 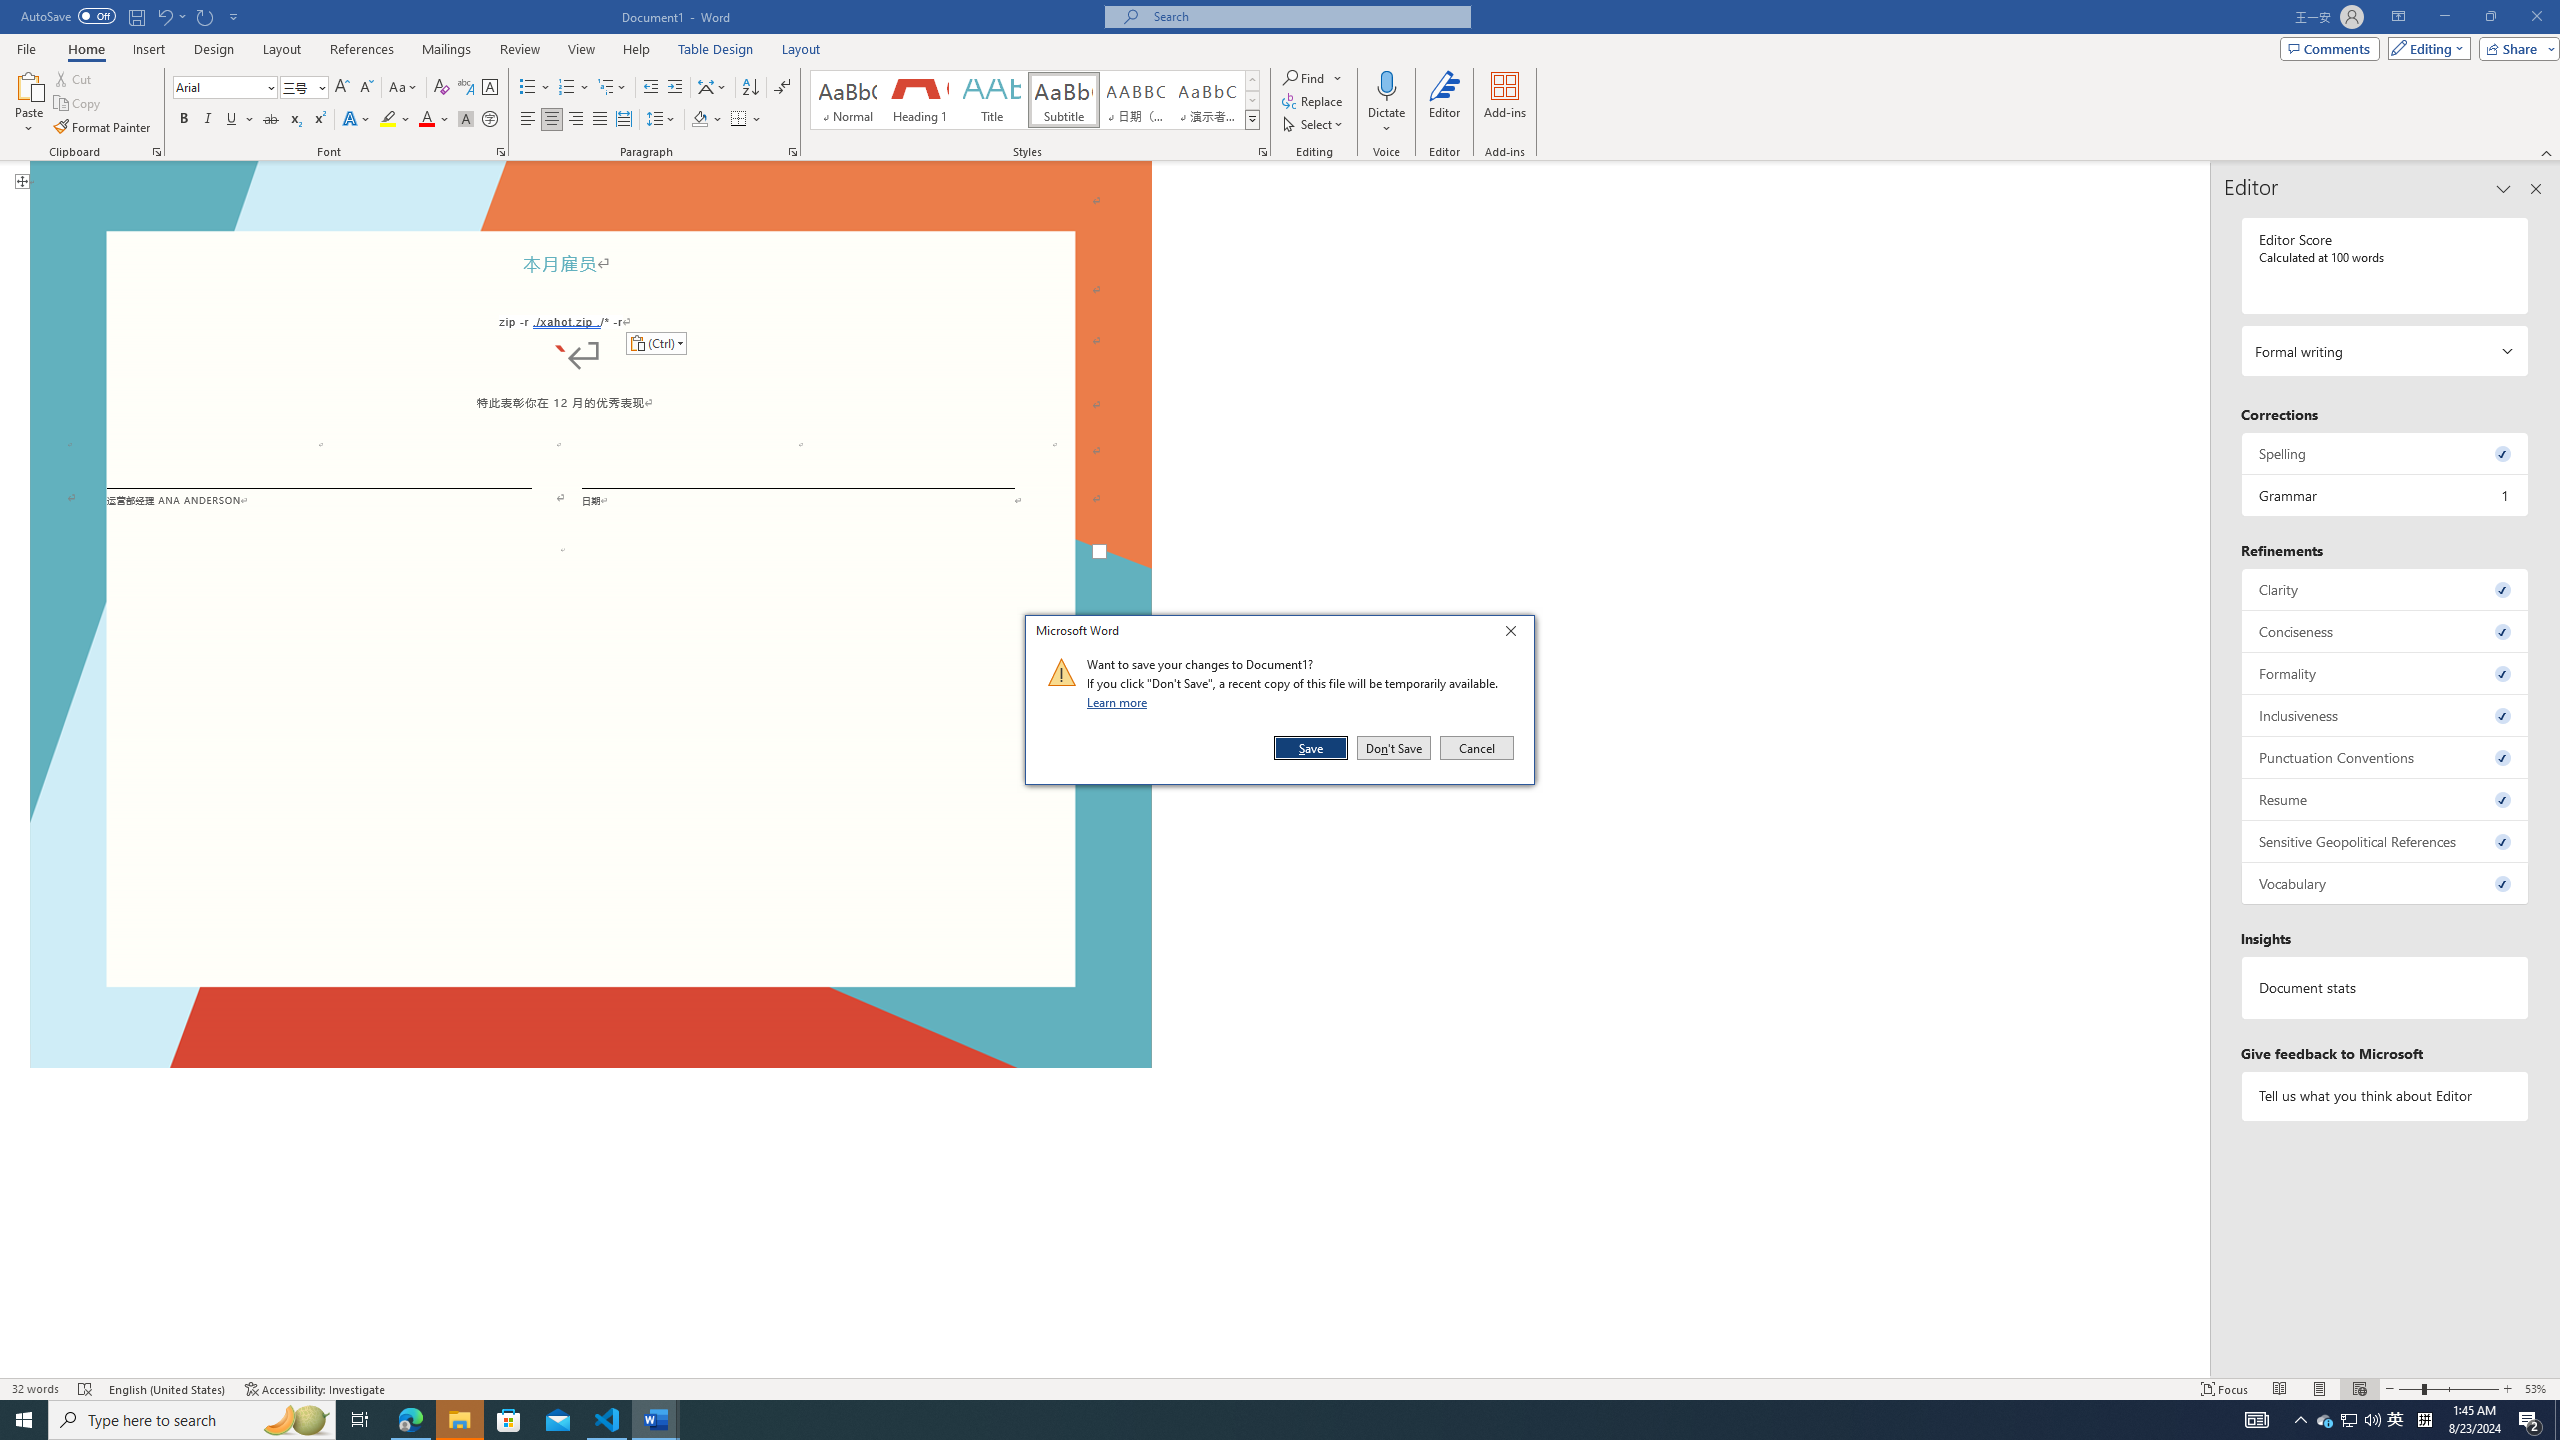 I want to click on Language English (United States), so click(x=167, y=1389).